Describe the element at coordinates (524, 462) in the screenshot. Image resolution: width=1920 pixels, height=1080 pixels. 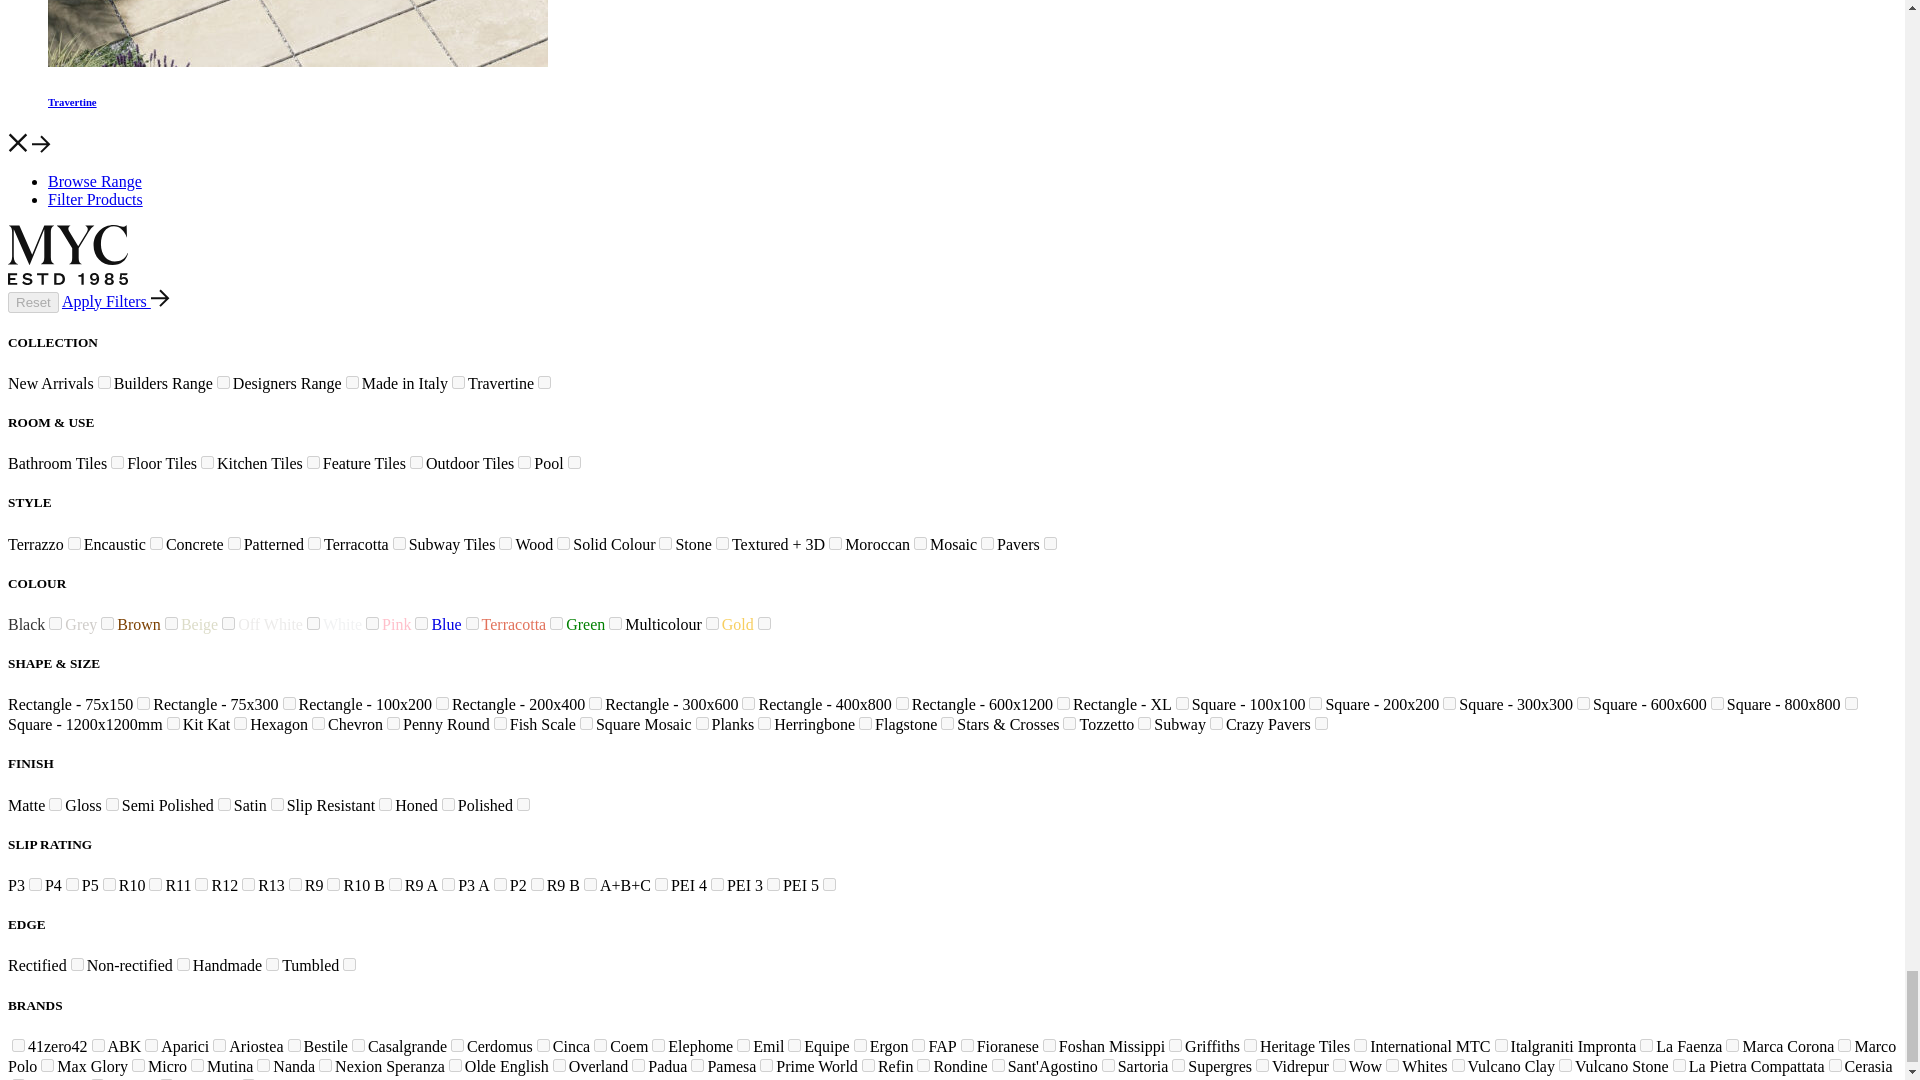
I see `152` at that location.